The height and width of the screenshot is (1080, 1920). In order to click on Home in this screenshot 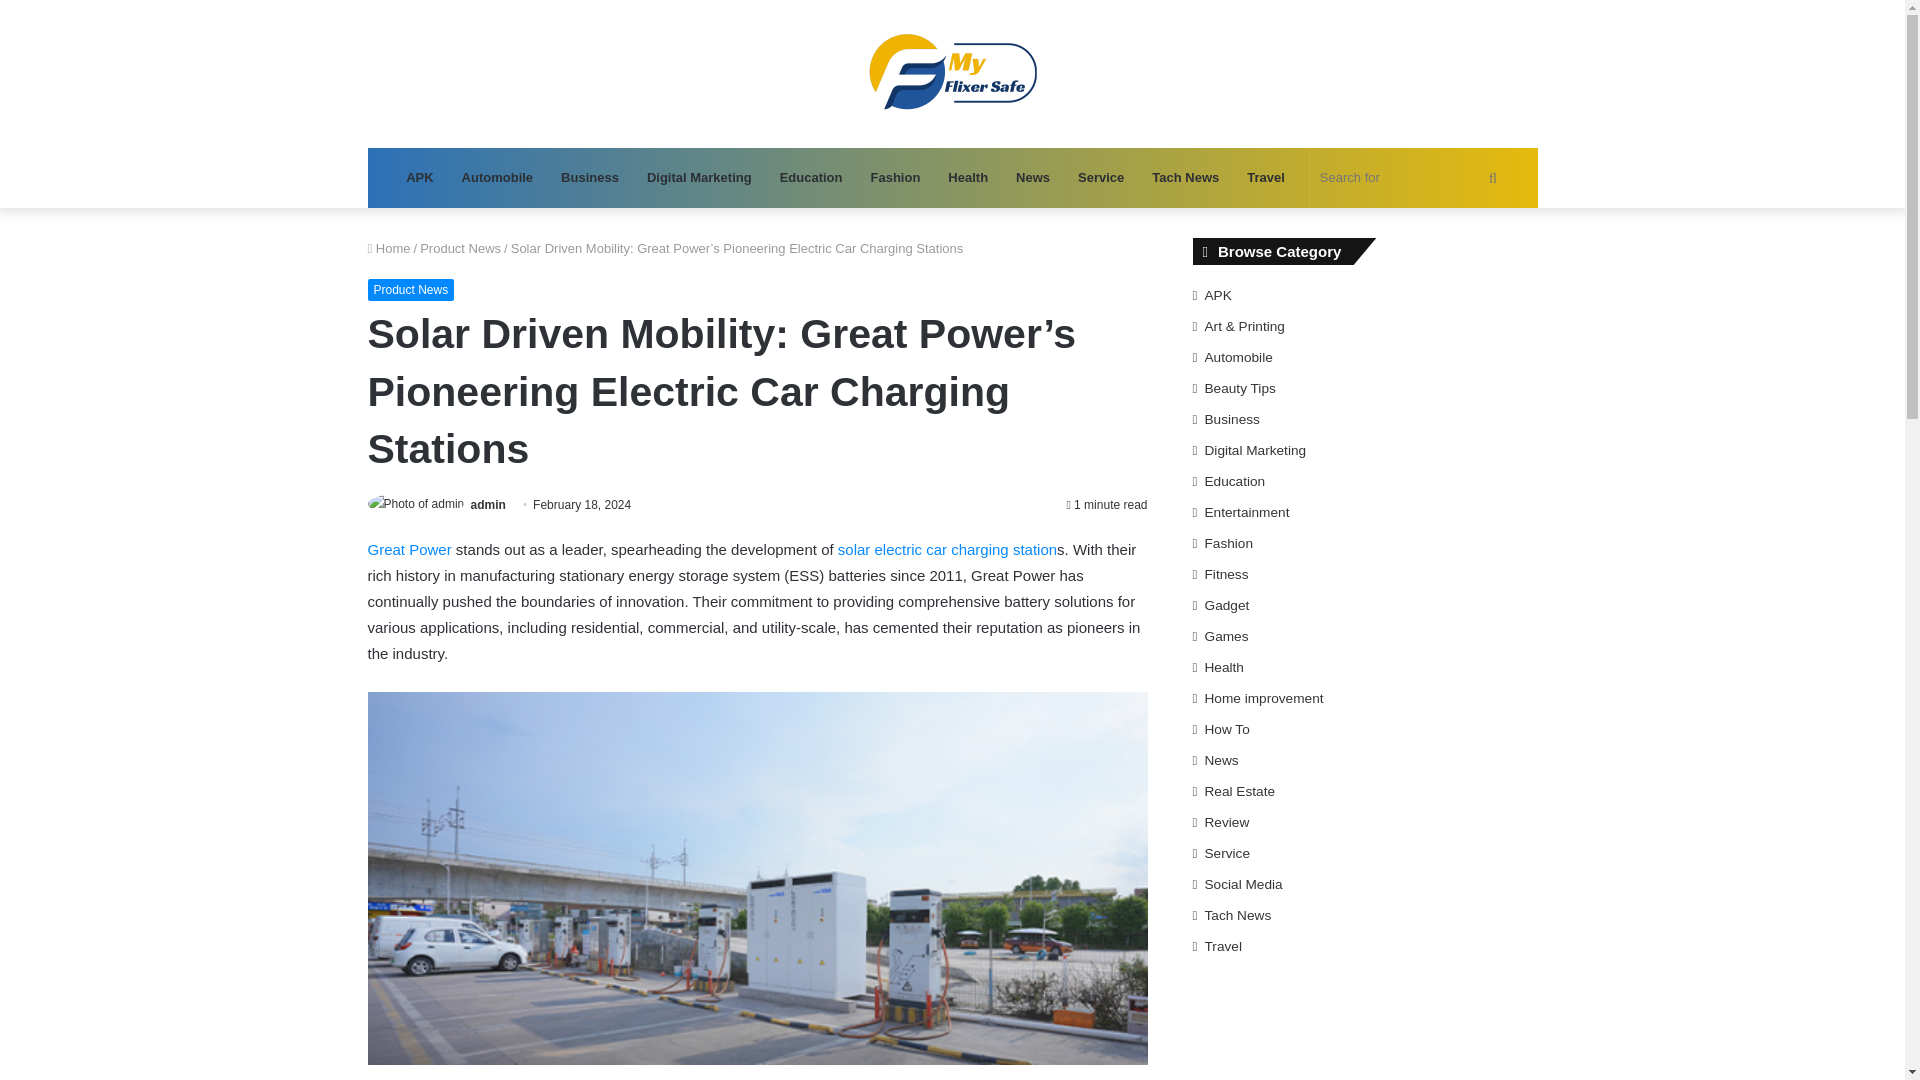, I will do `click(389, 248)`.